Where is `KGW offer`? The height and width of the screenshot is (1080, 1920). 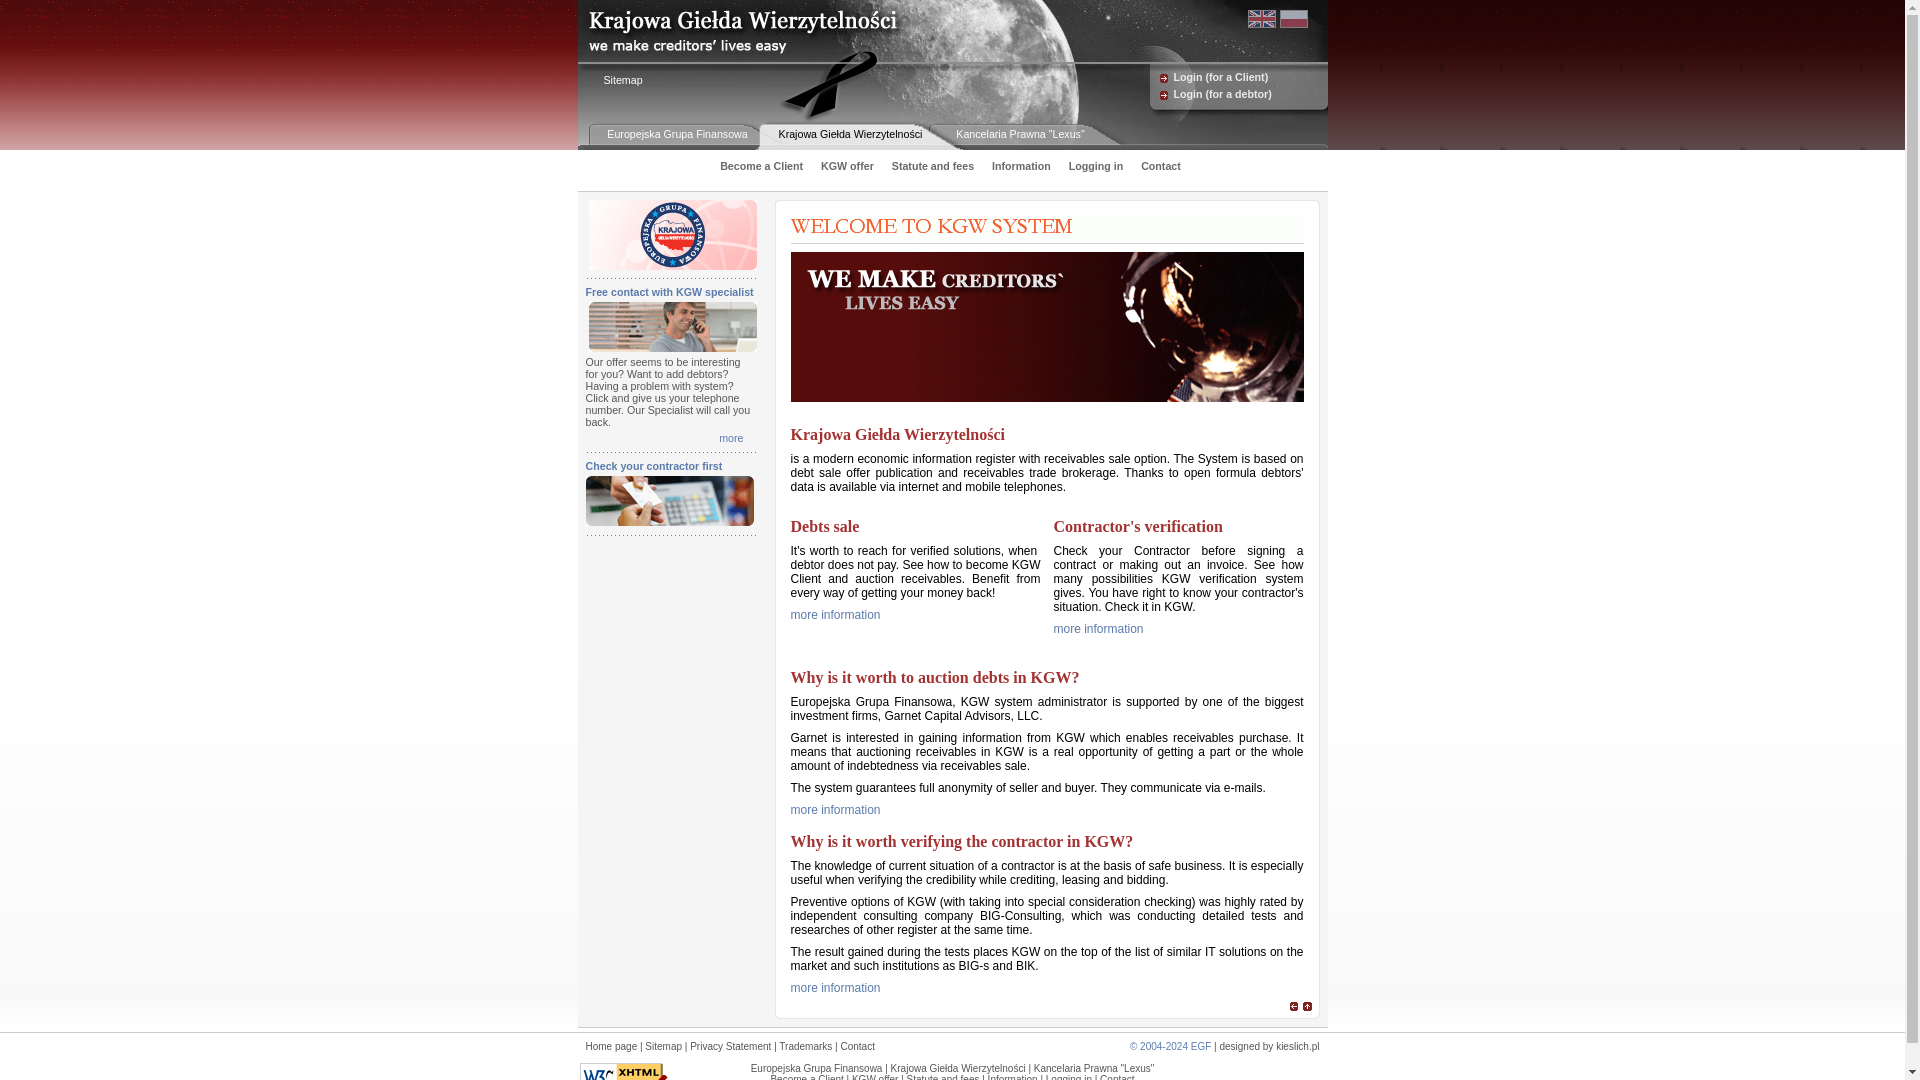 KGW offer is located at coordinates (842, 165).